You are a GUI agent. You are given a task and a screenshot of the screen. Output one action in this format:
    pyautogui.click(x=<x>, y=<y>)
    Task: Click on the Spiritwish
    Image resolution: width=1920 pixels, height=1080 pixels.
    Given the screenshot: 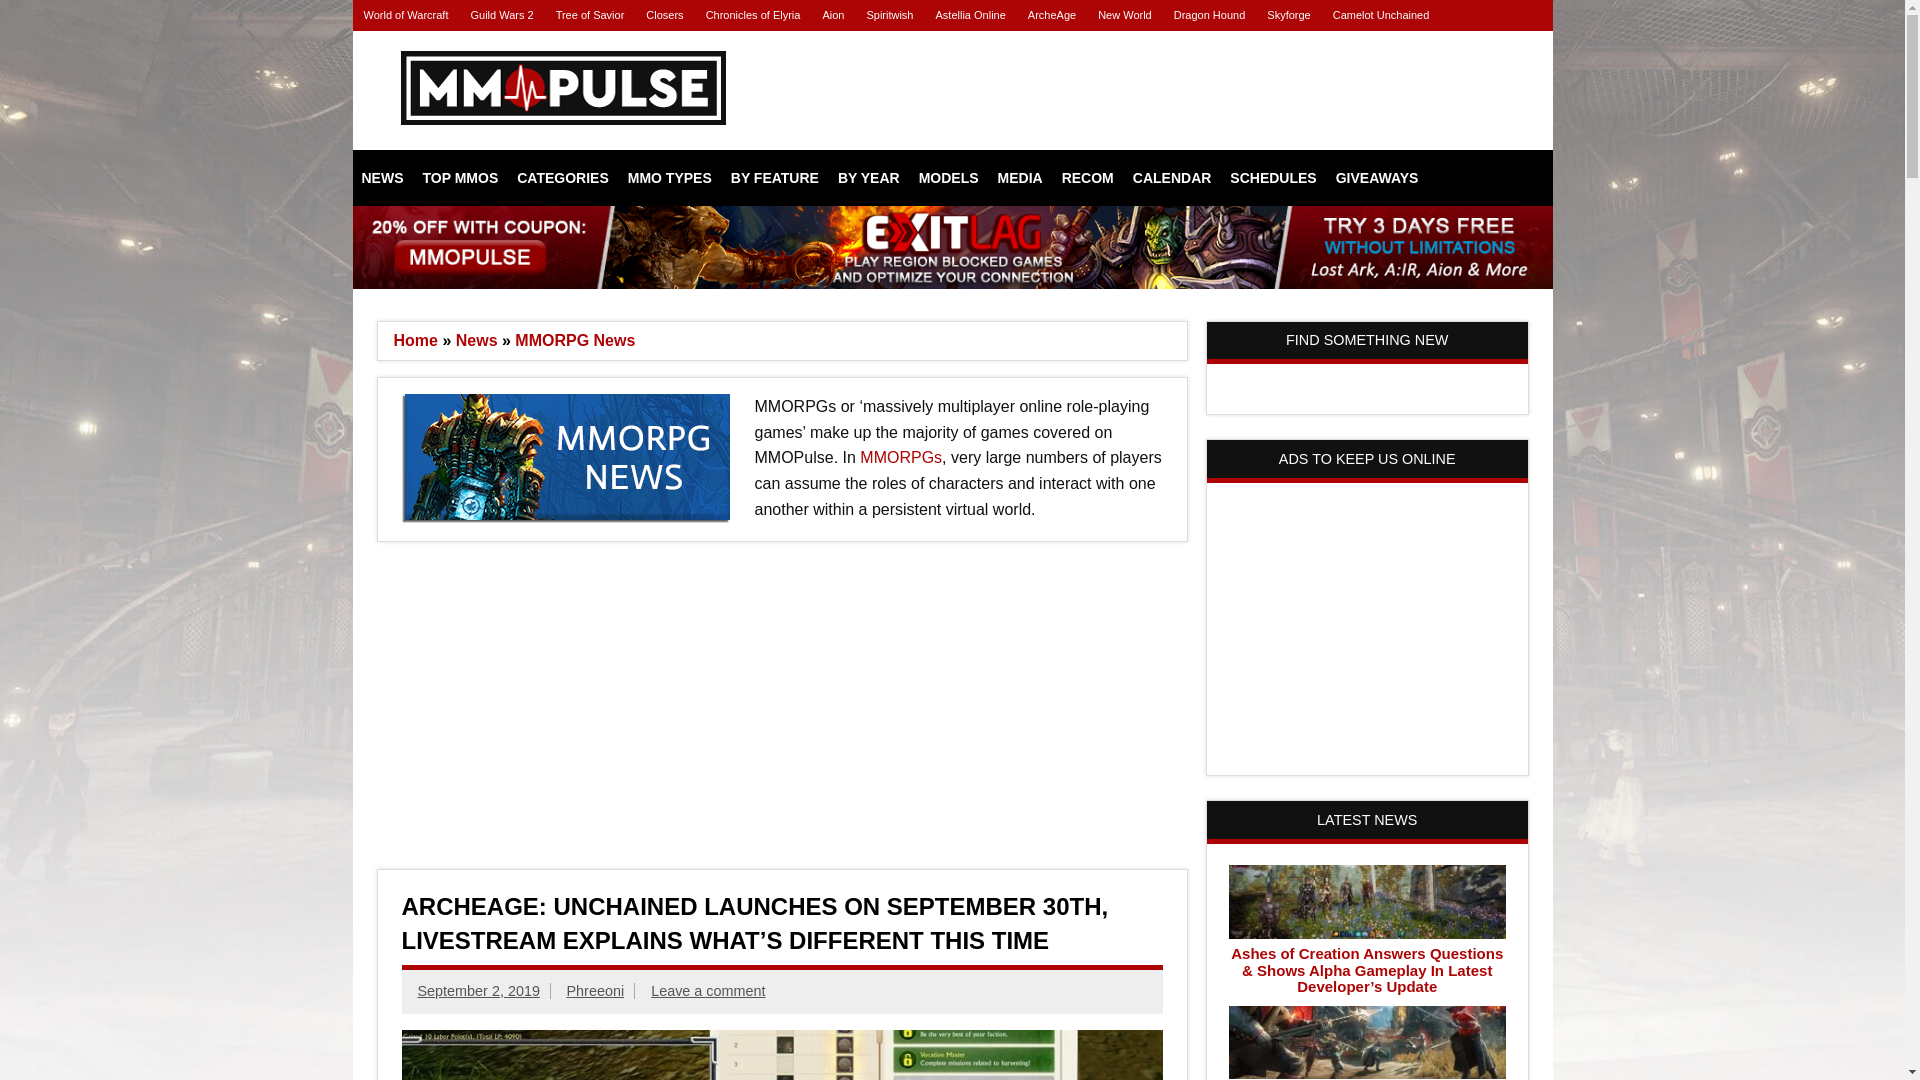 What is the action you would take?
    pyautogui.click(x=888, y=16)
    